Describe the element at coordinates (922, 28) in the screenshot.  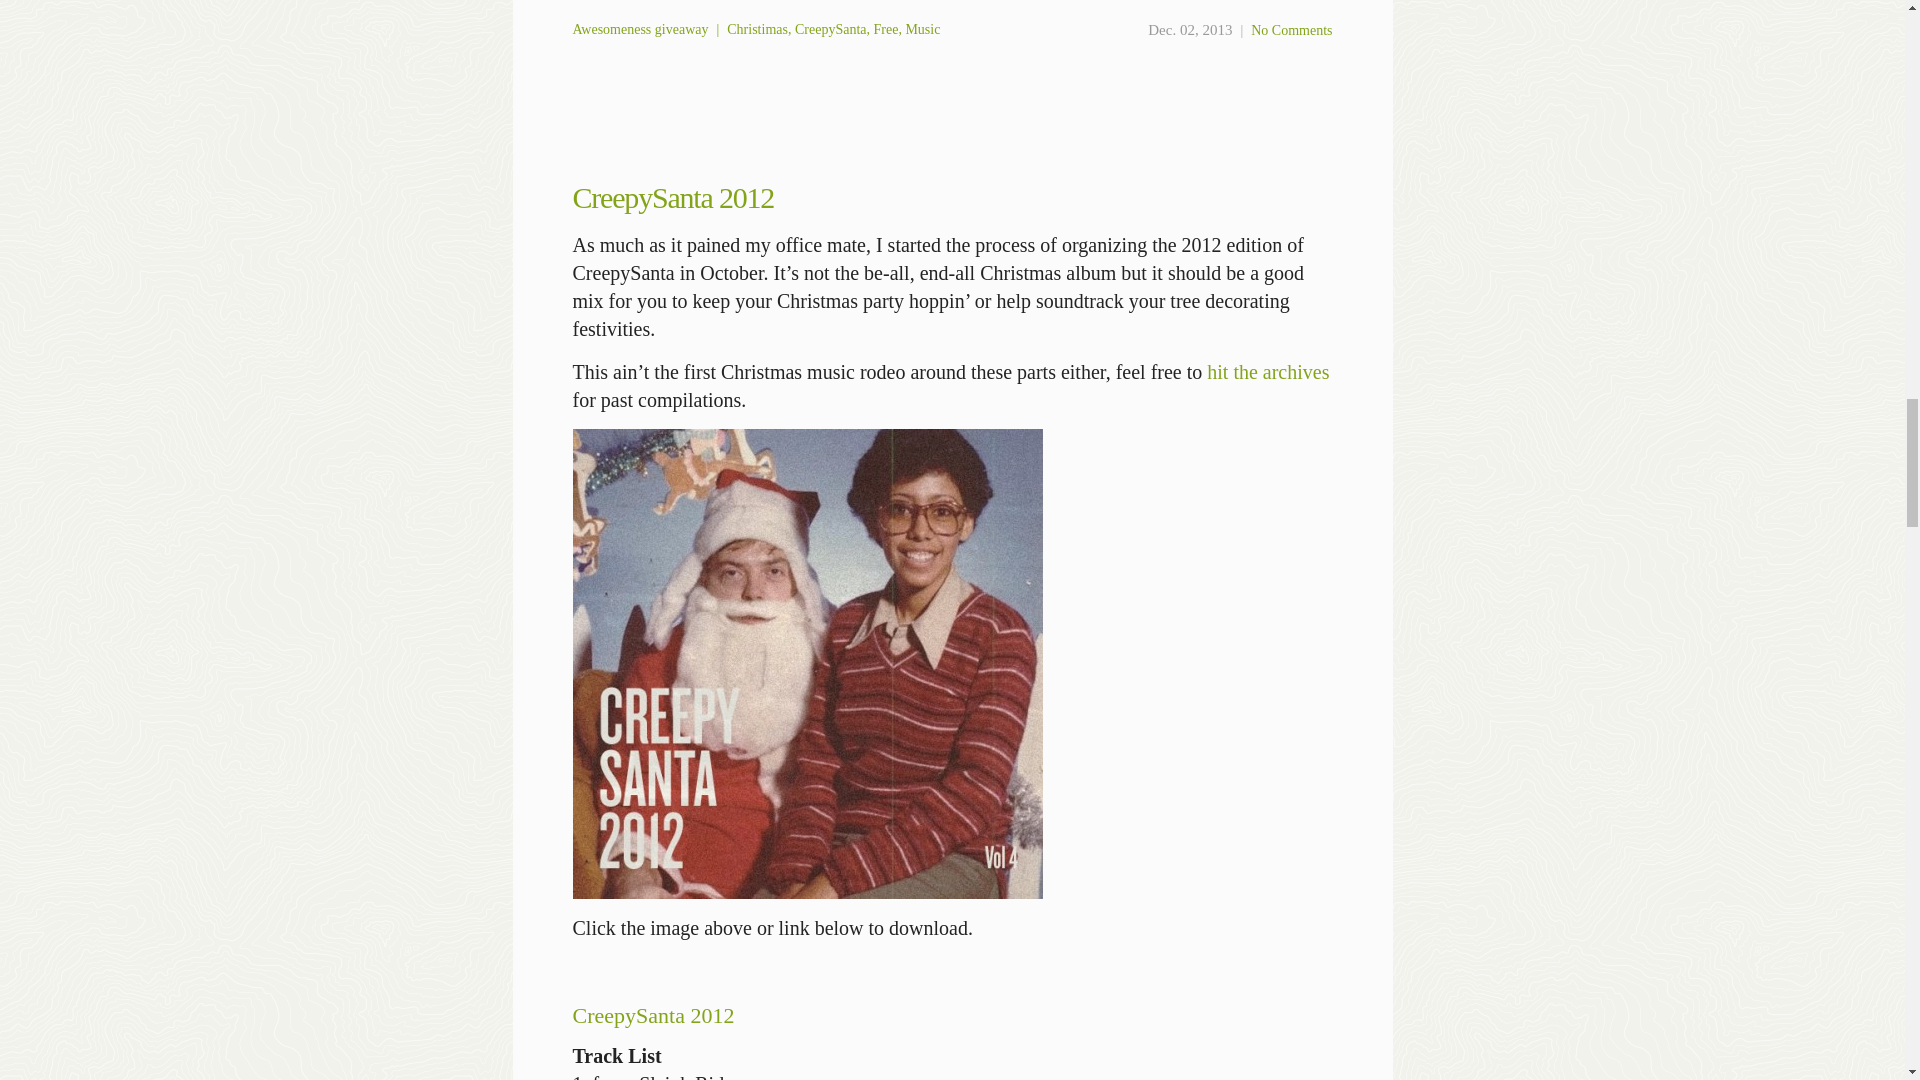
I see `Music` at that location.